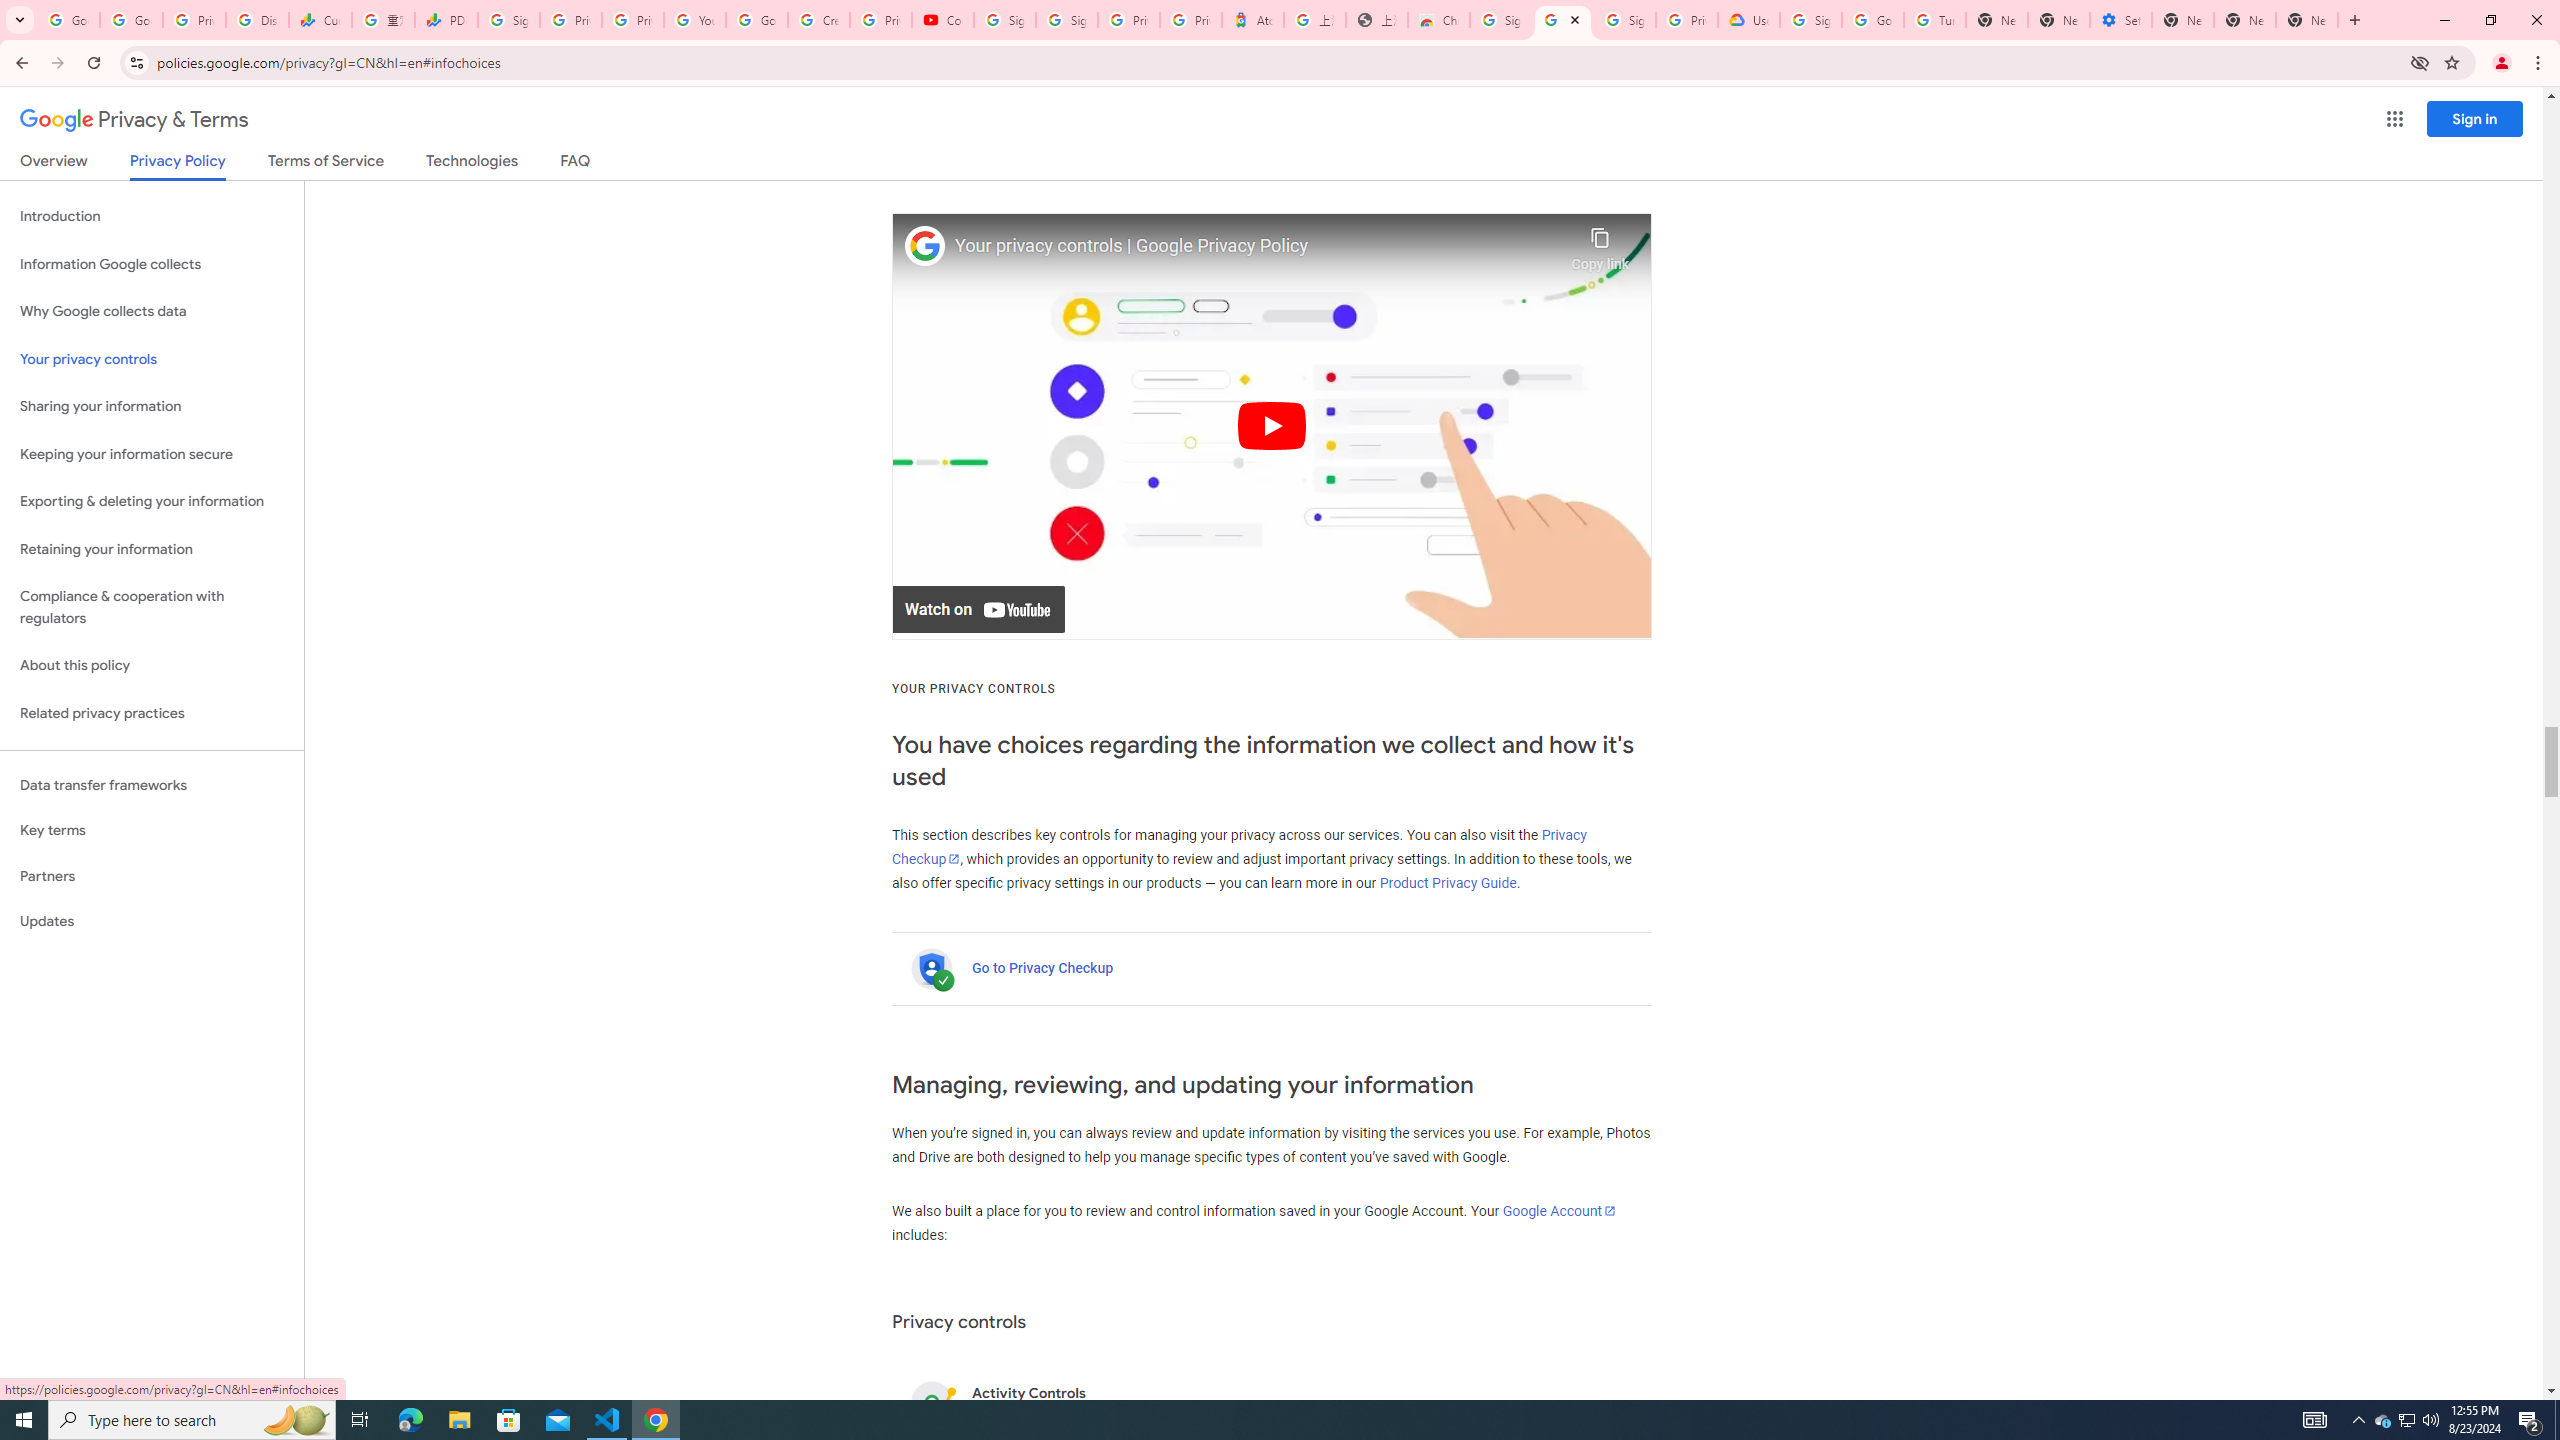 The height and width of the screenshot is (1440, 2560). What do you see at coordinates (152, 713) in the screenshot?
I see `Related privacy practices` at bounding box center [152, 713].